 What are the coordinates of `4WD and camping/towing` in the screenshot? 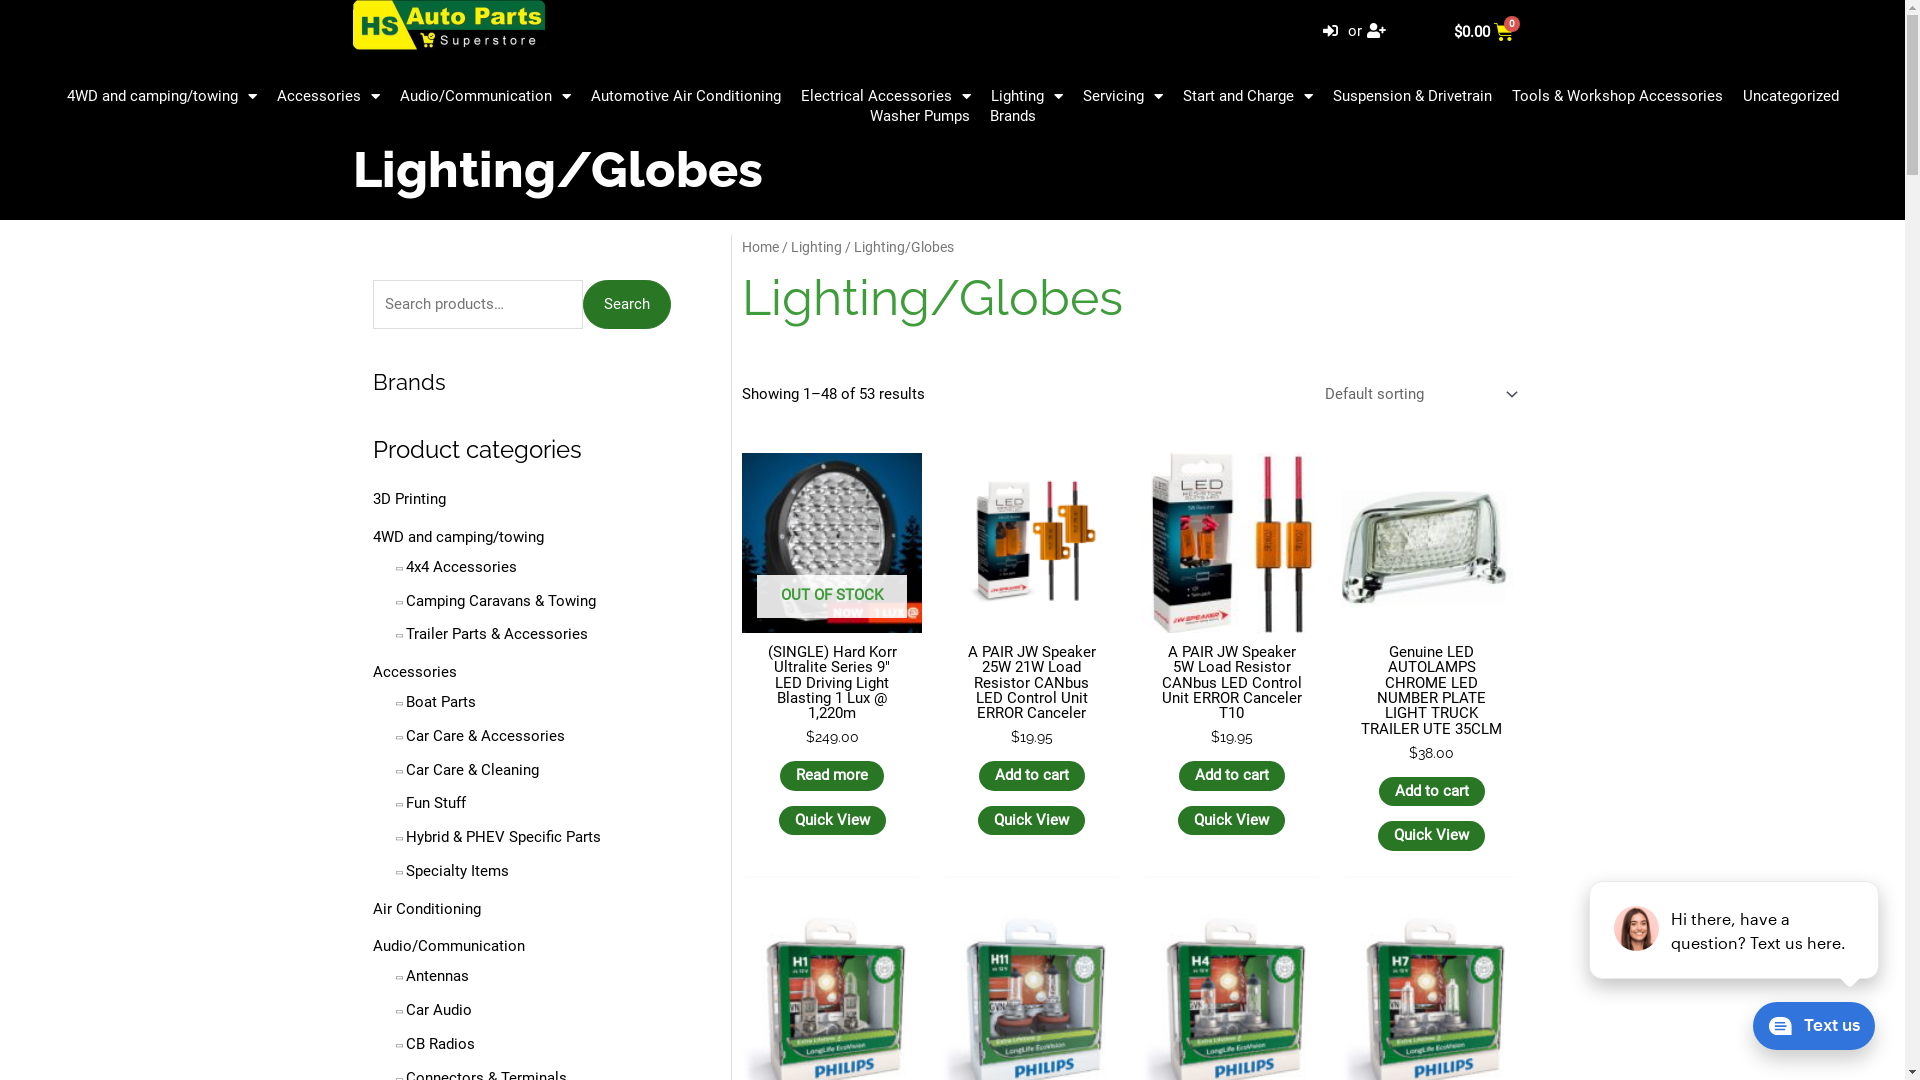 It's located at (458, 537).